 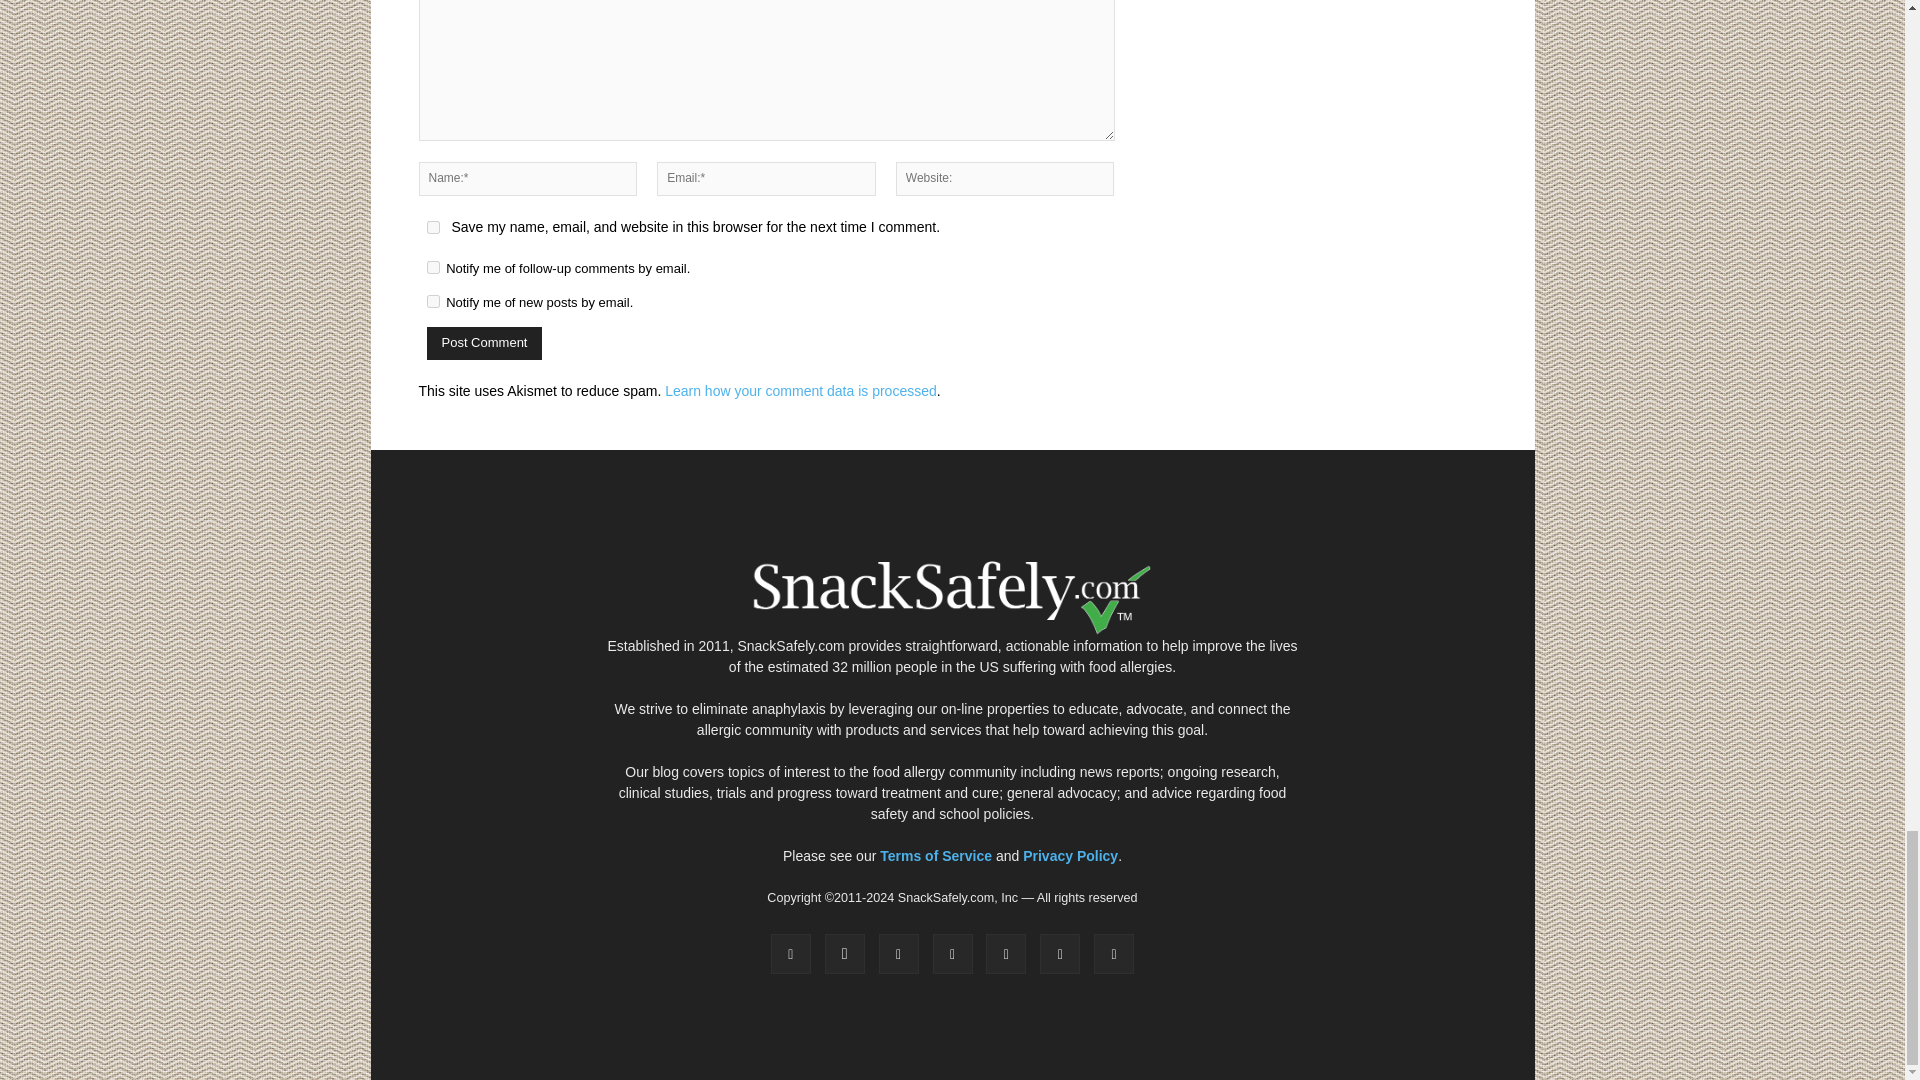 What do you see at coordinates (432, 300) in the screenshot?
I see `subscribe` at bounding box center [432, 300].